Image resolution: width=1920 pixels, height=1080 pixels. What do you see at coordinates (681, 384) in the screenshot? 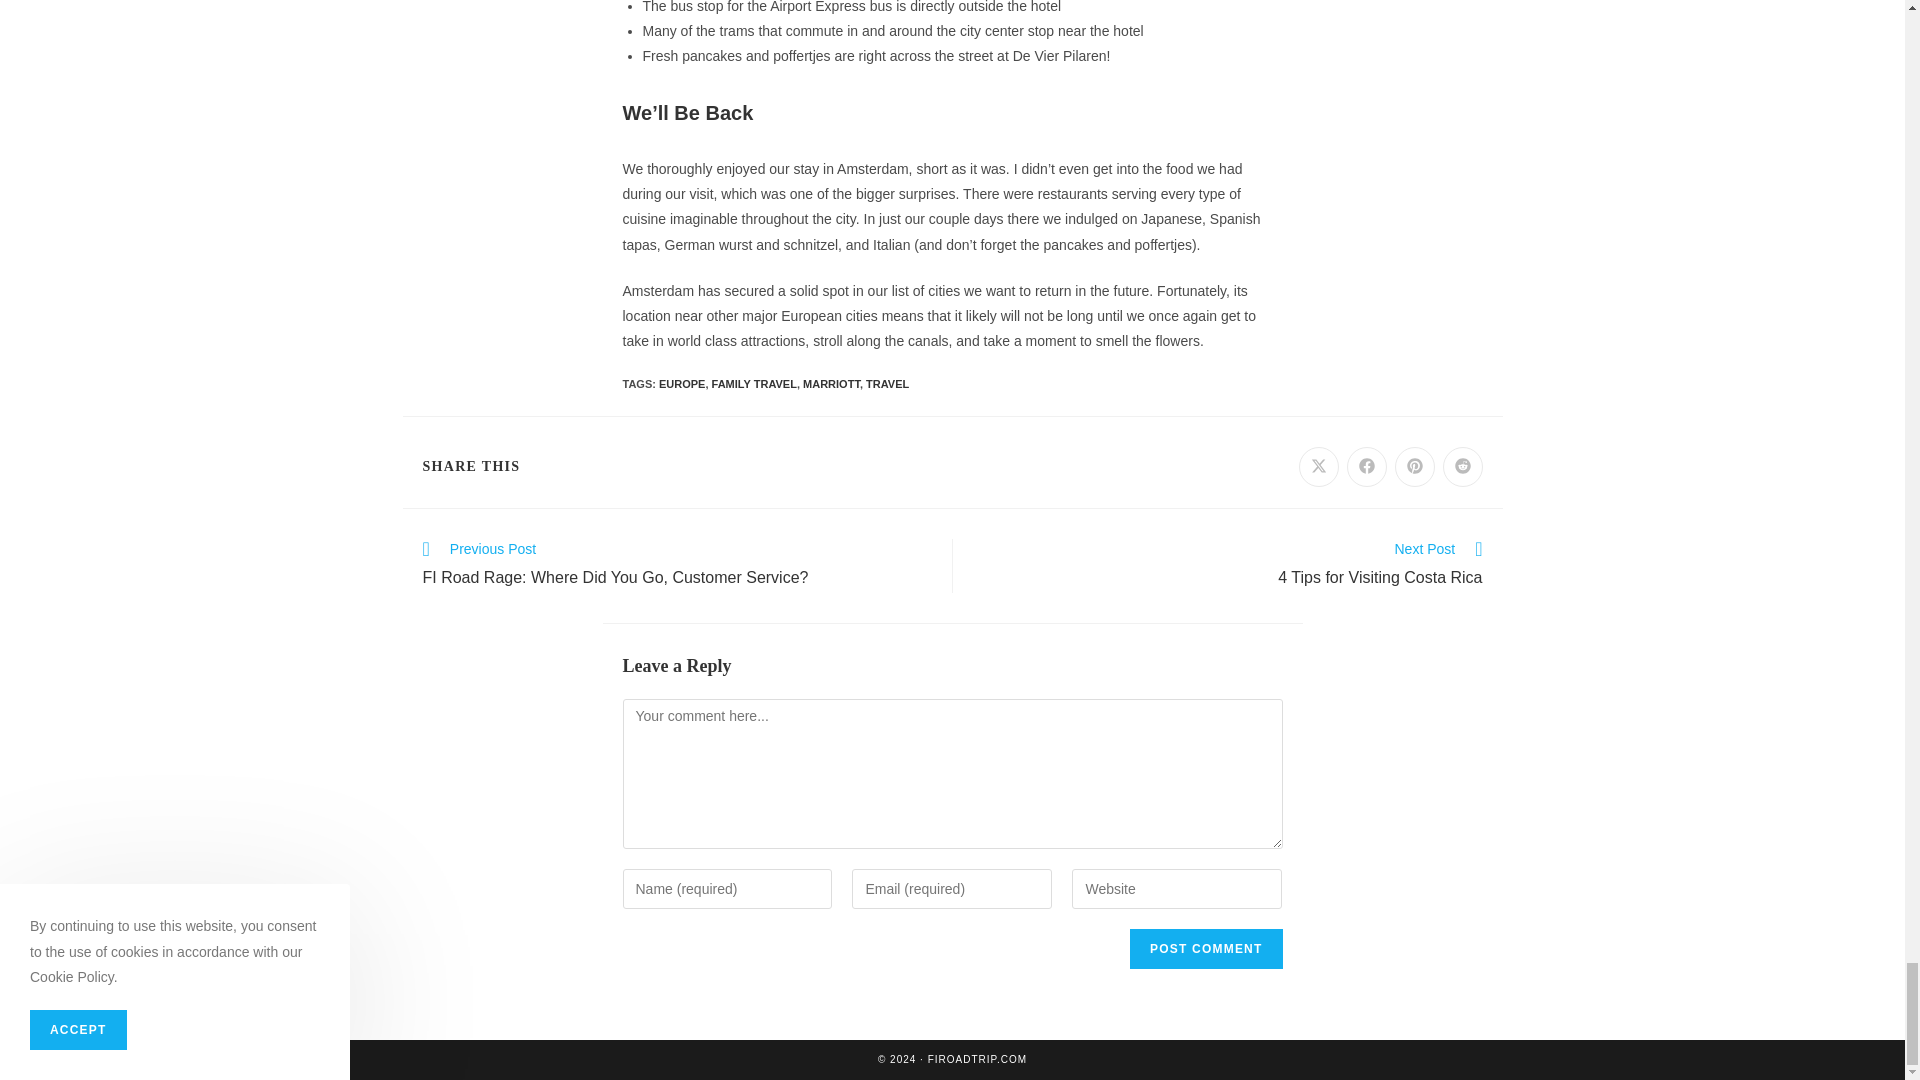
I see `EUROPE` at bounding box center [681, 384].